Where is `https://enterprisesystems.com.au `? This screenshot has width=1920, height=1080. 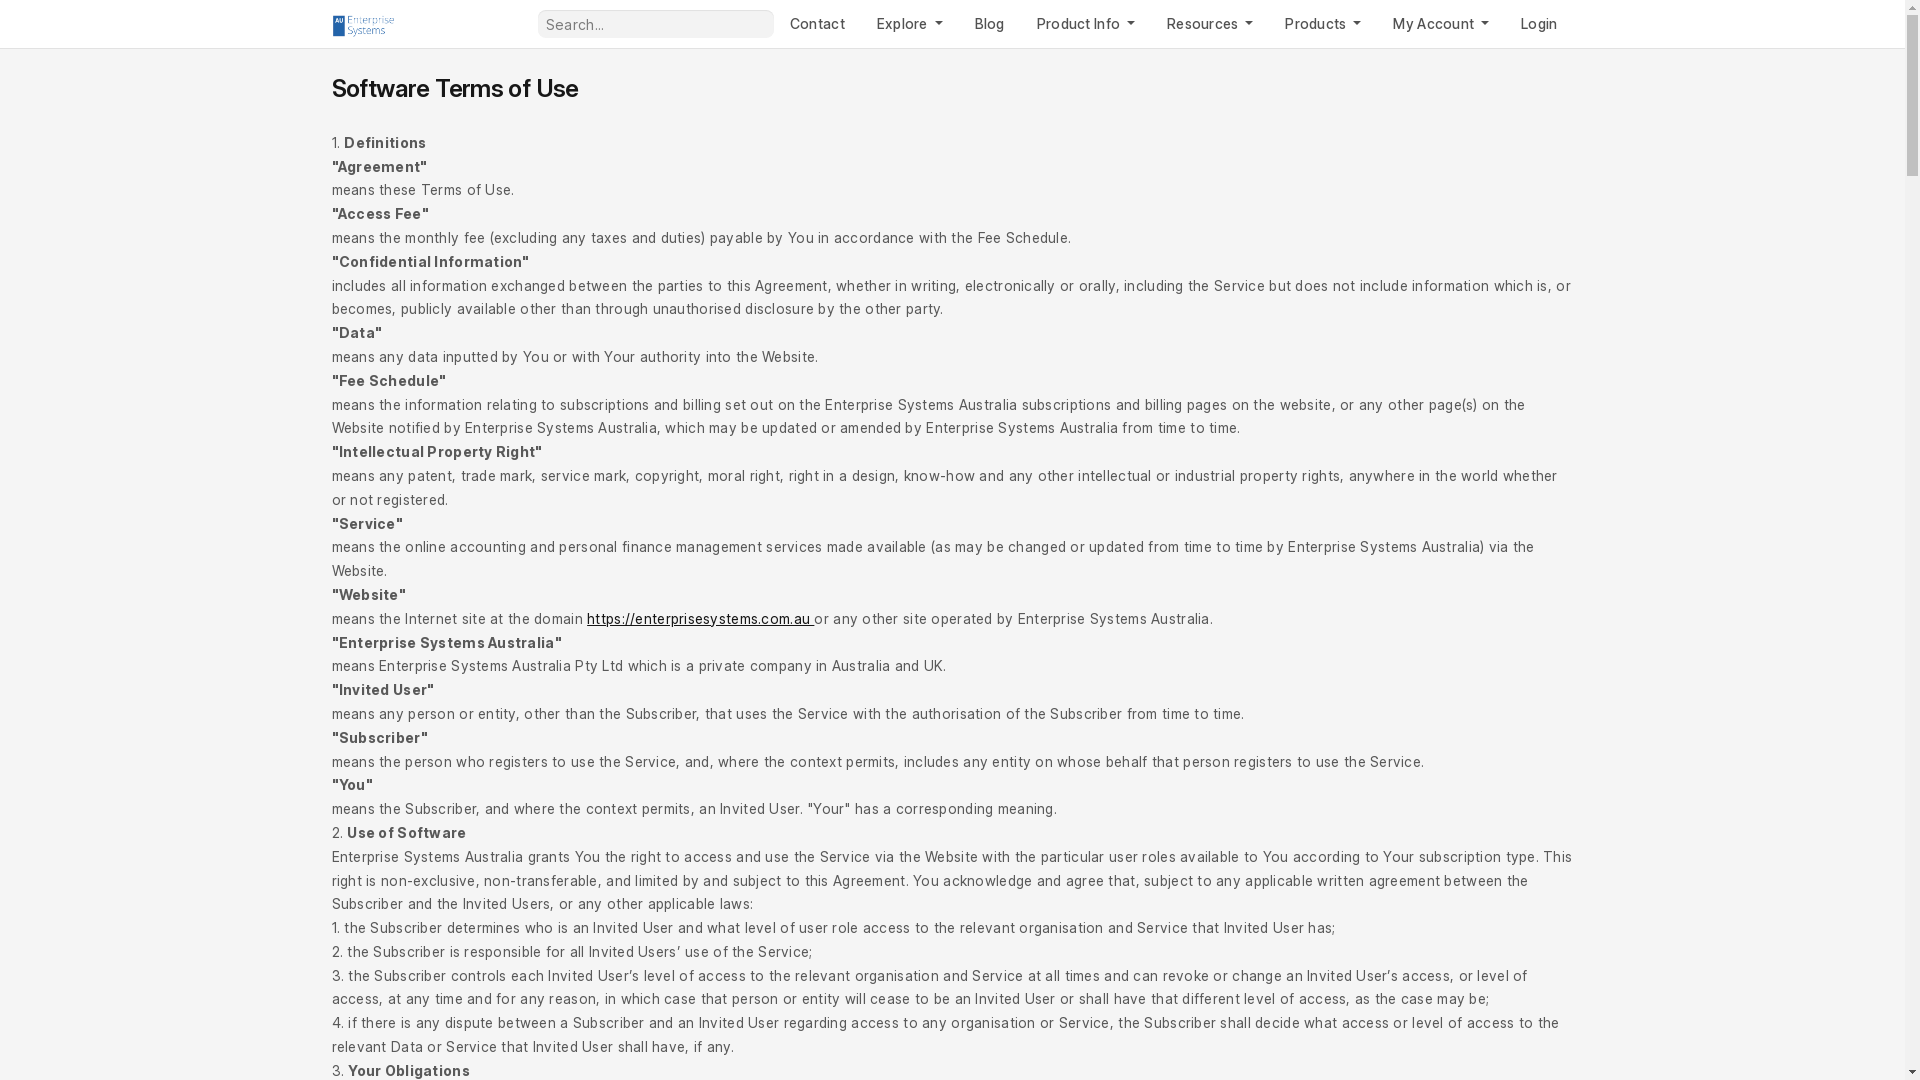 https://enterprisesystems.com.au  is located at coordinates (700, 618).